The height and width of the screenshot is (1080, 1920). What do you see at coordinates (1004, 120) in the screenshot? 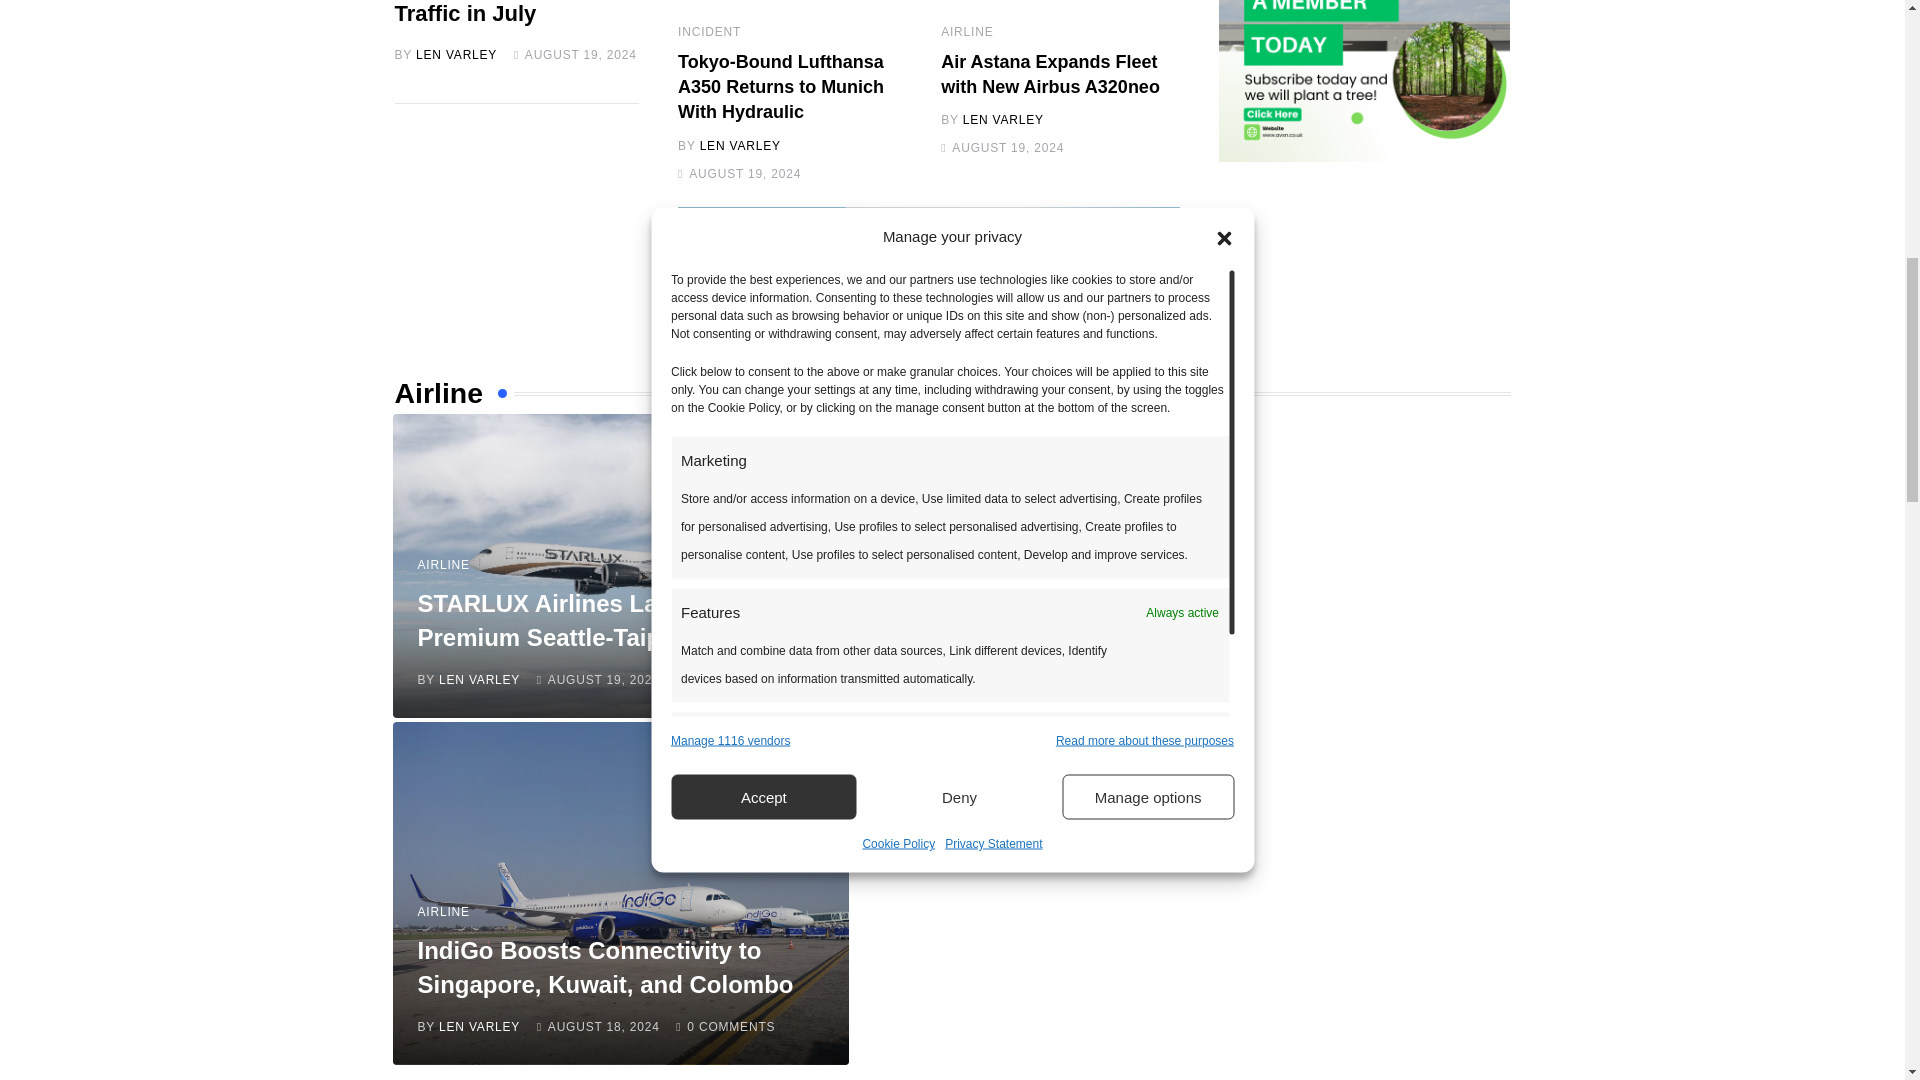
I see `Posts by Len Varley` at bounding box center [1004, 120].